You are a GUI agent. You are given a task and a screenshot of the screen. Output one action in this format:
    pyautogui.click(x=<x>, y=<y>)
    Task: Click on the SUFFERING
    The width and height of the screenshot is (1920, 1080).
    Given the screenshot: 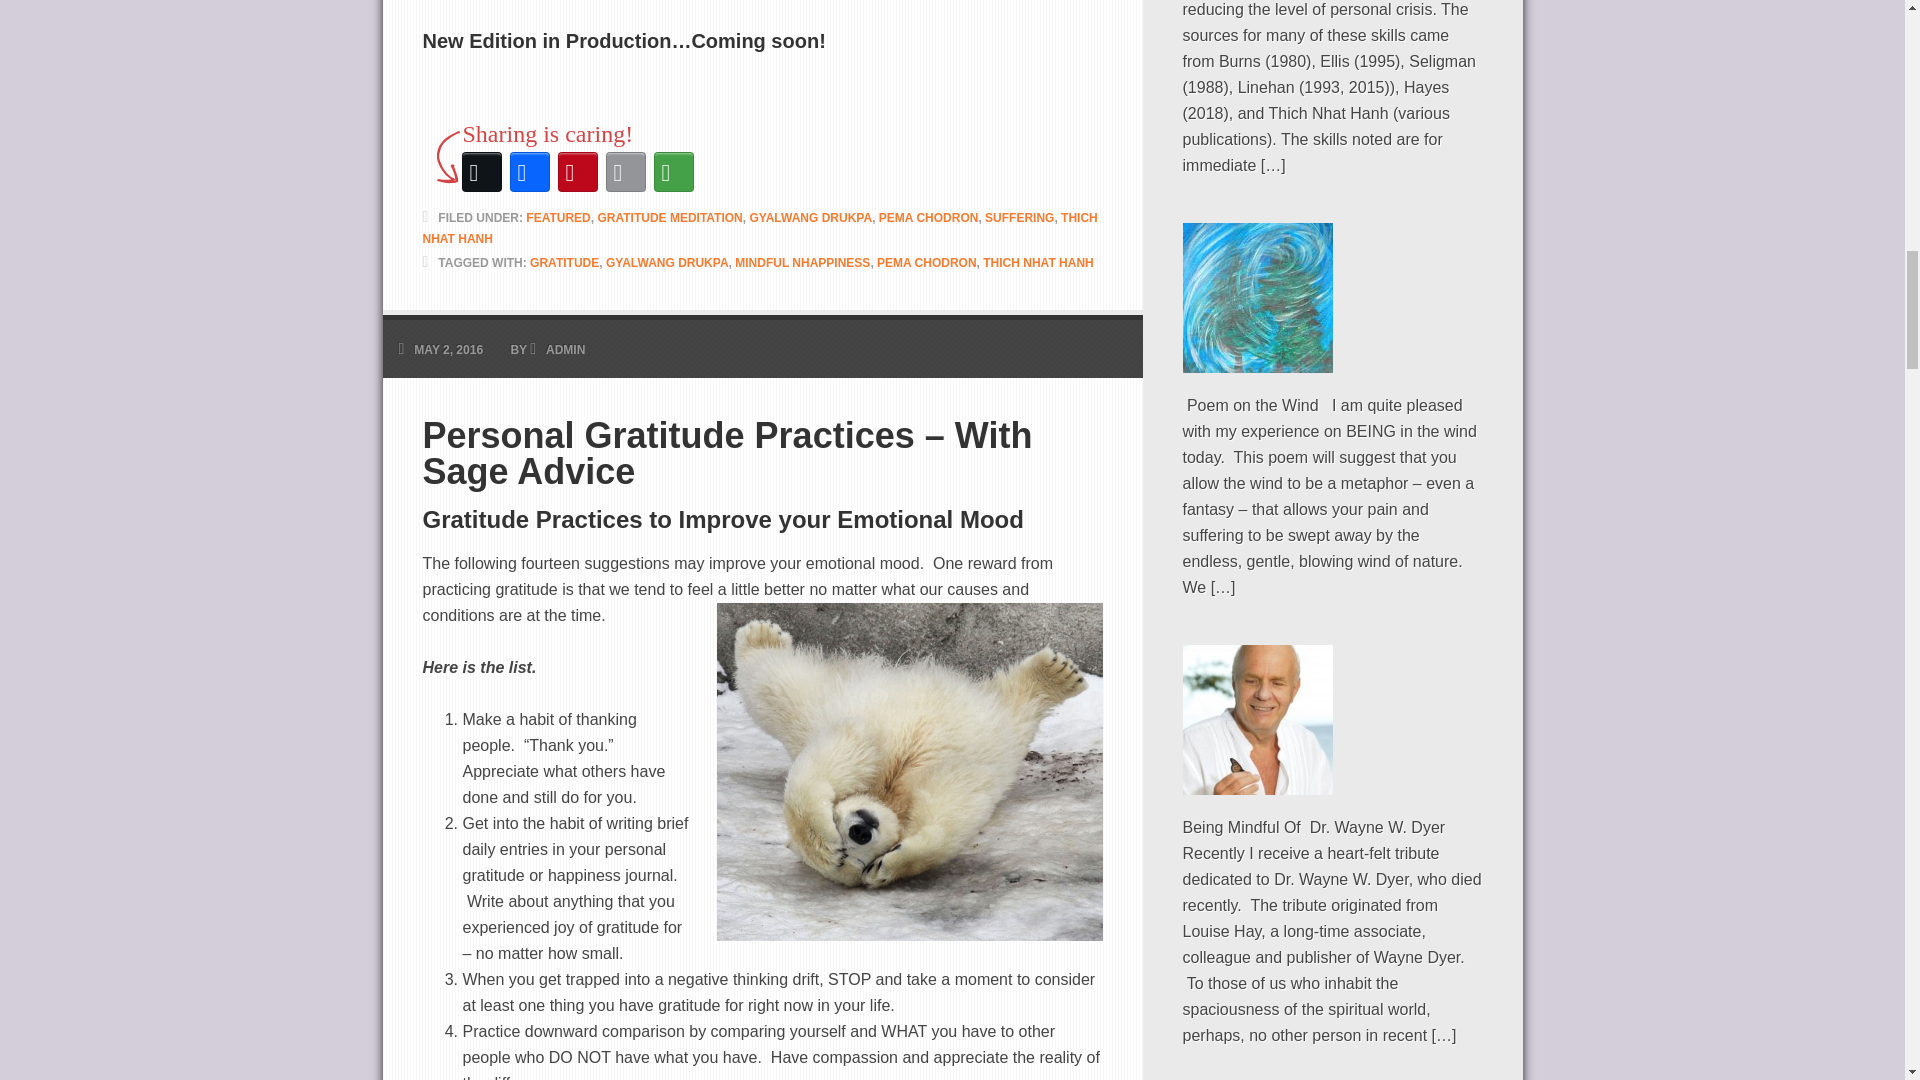 What is the action you would take?
    pyautogui.click(x=1019, y=217)
    